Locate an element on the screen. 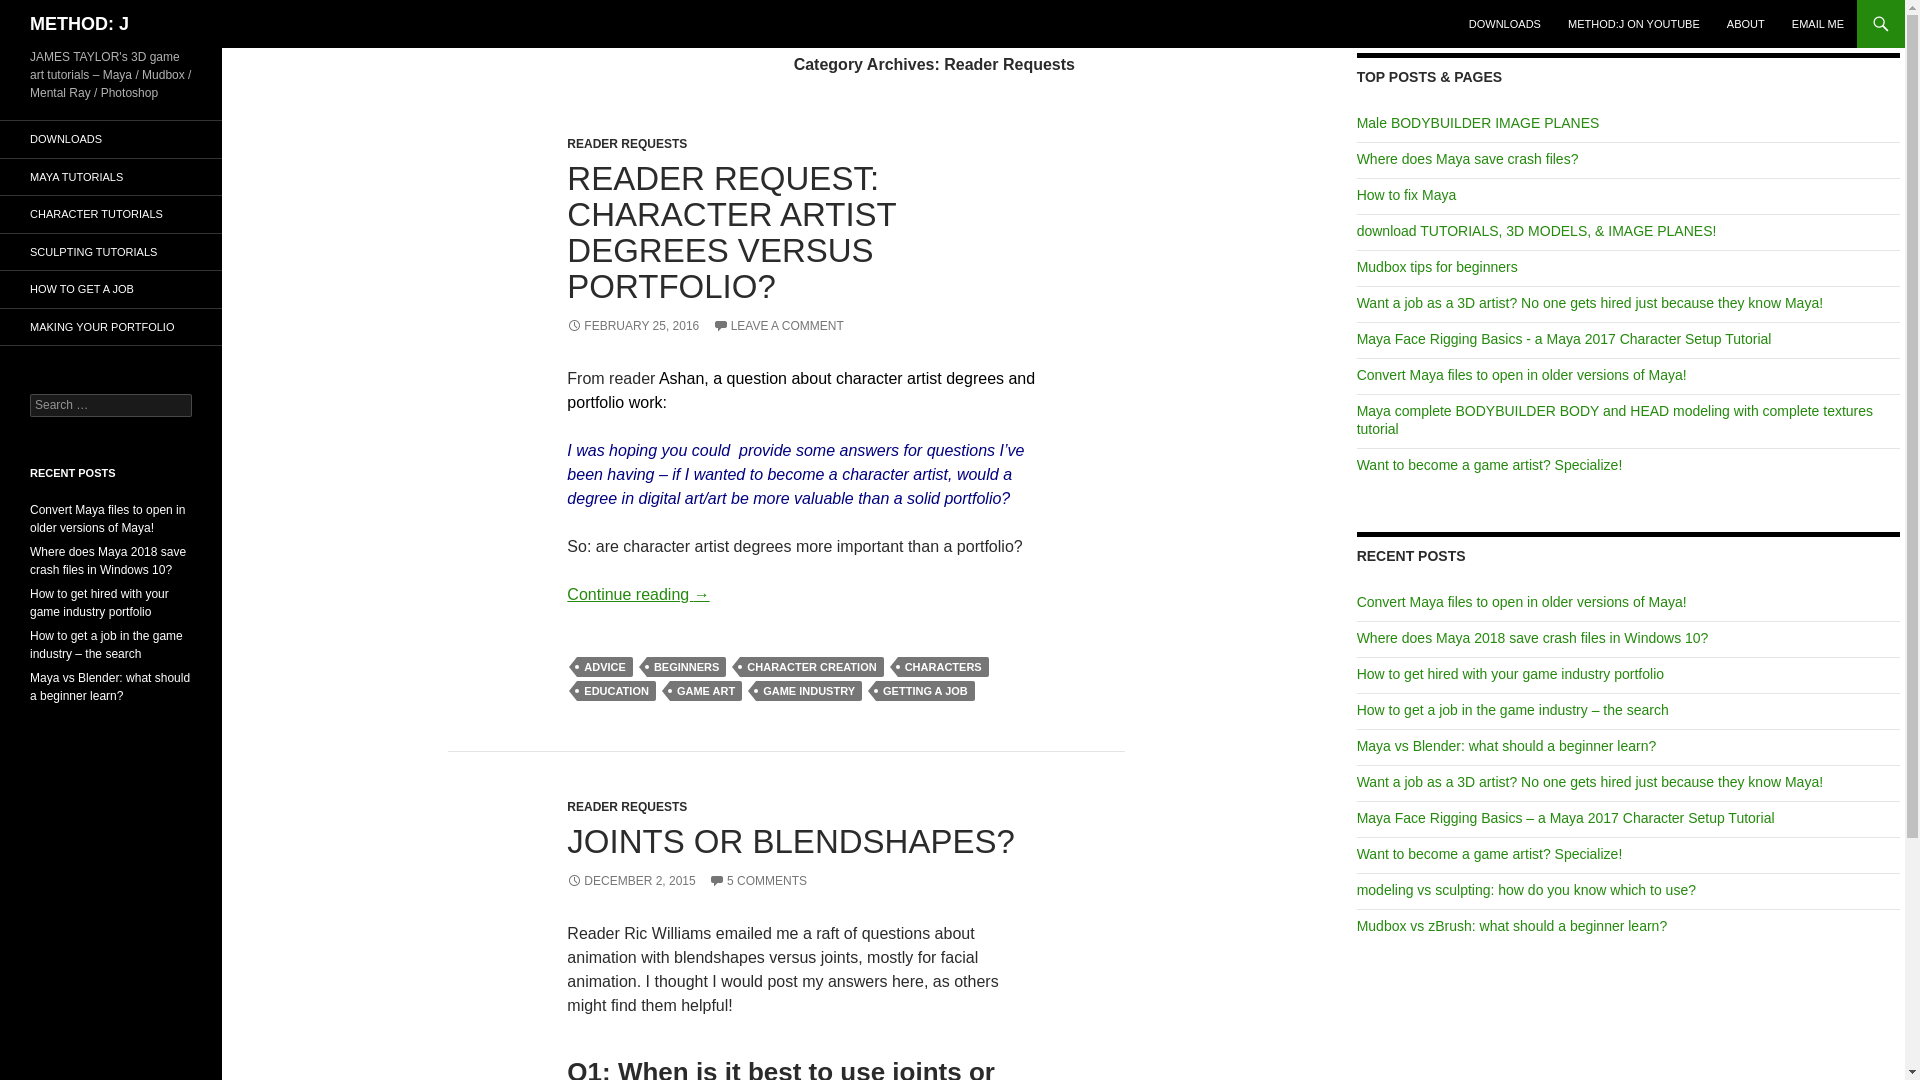 The width and height of the screenshot is (1920, 1080). READER REQUESTS is located at coordinates (626, 144).